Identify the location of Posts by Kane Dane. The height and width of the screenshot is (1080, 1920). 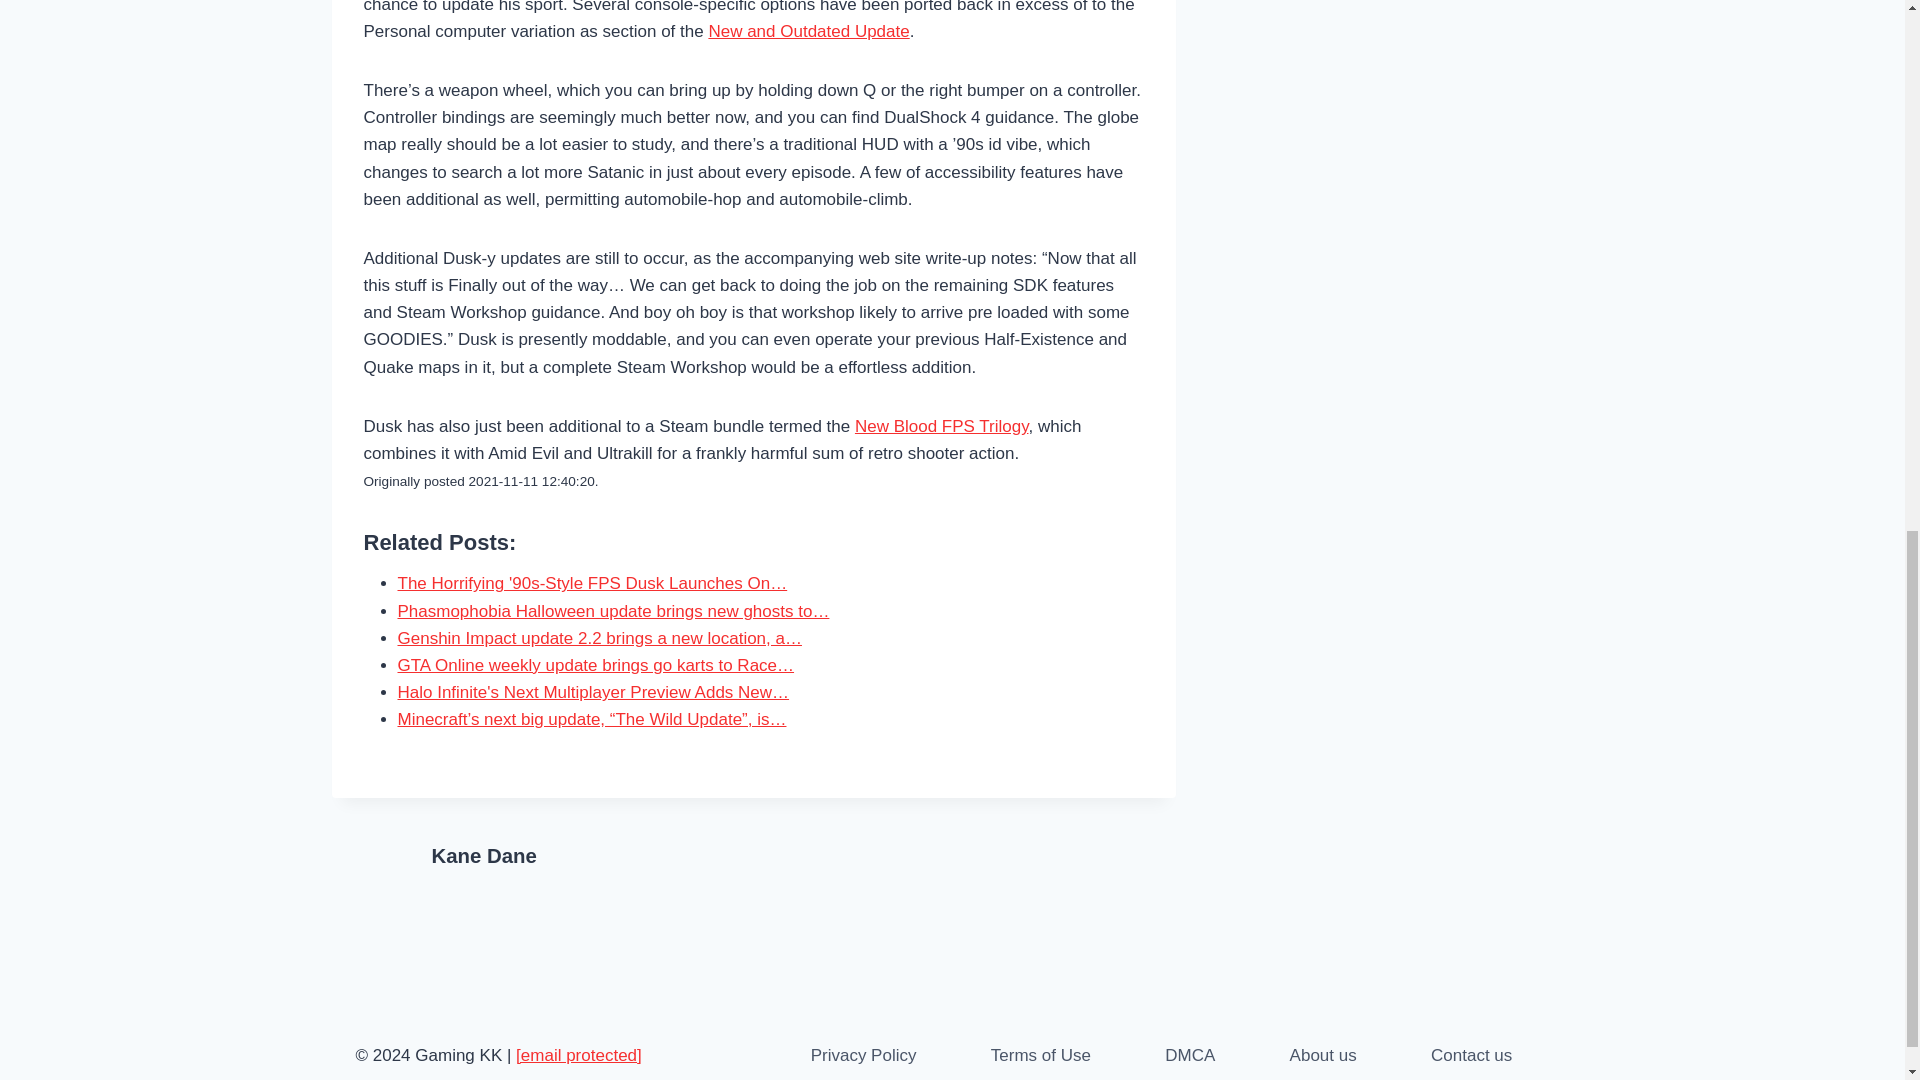
(484, 856).